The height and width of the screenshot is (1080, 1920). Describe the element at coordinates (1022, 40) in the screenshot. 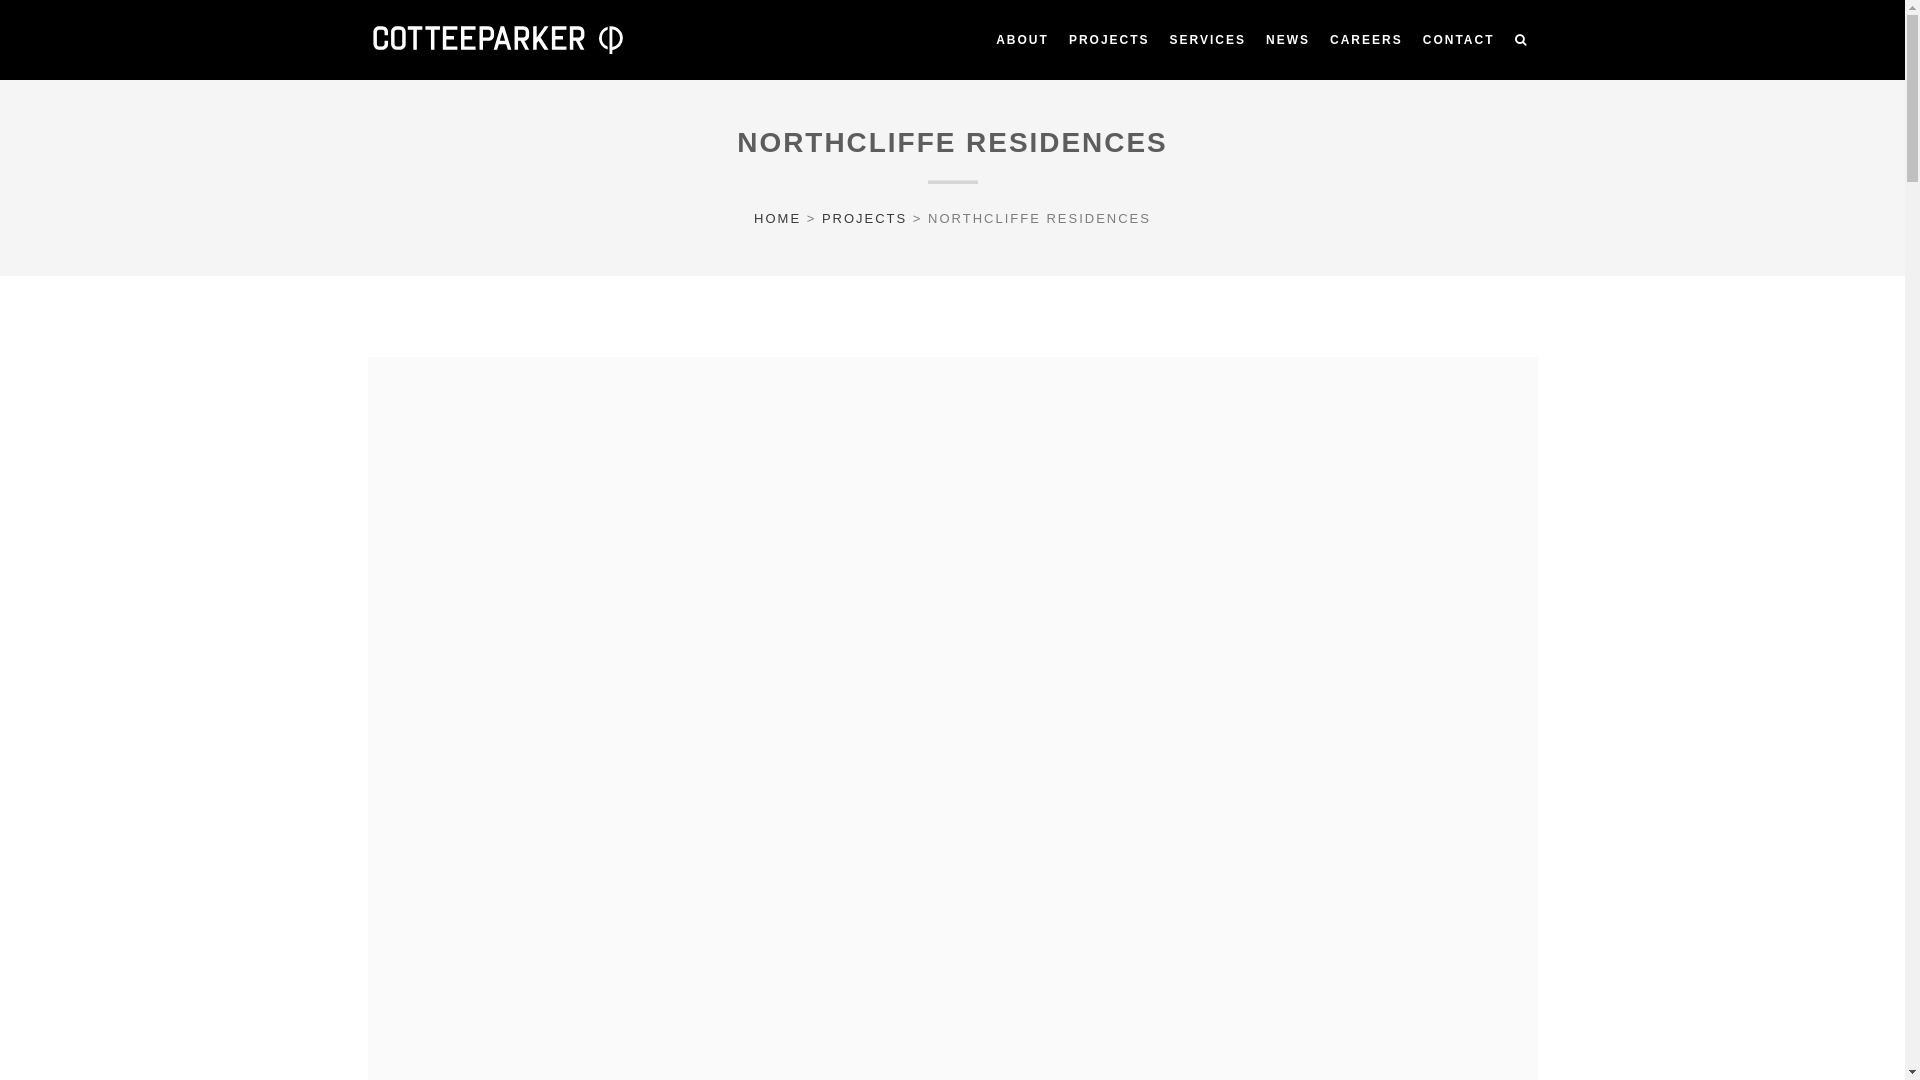

I see `ABOUT` at that location.